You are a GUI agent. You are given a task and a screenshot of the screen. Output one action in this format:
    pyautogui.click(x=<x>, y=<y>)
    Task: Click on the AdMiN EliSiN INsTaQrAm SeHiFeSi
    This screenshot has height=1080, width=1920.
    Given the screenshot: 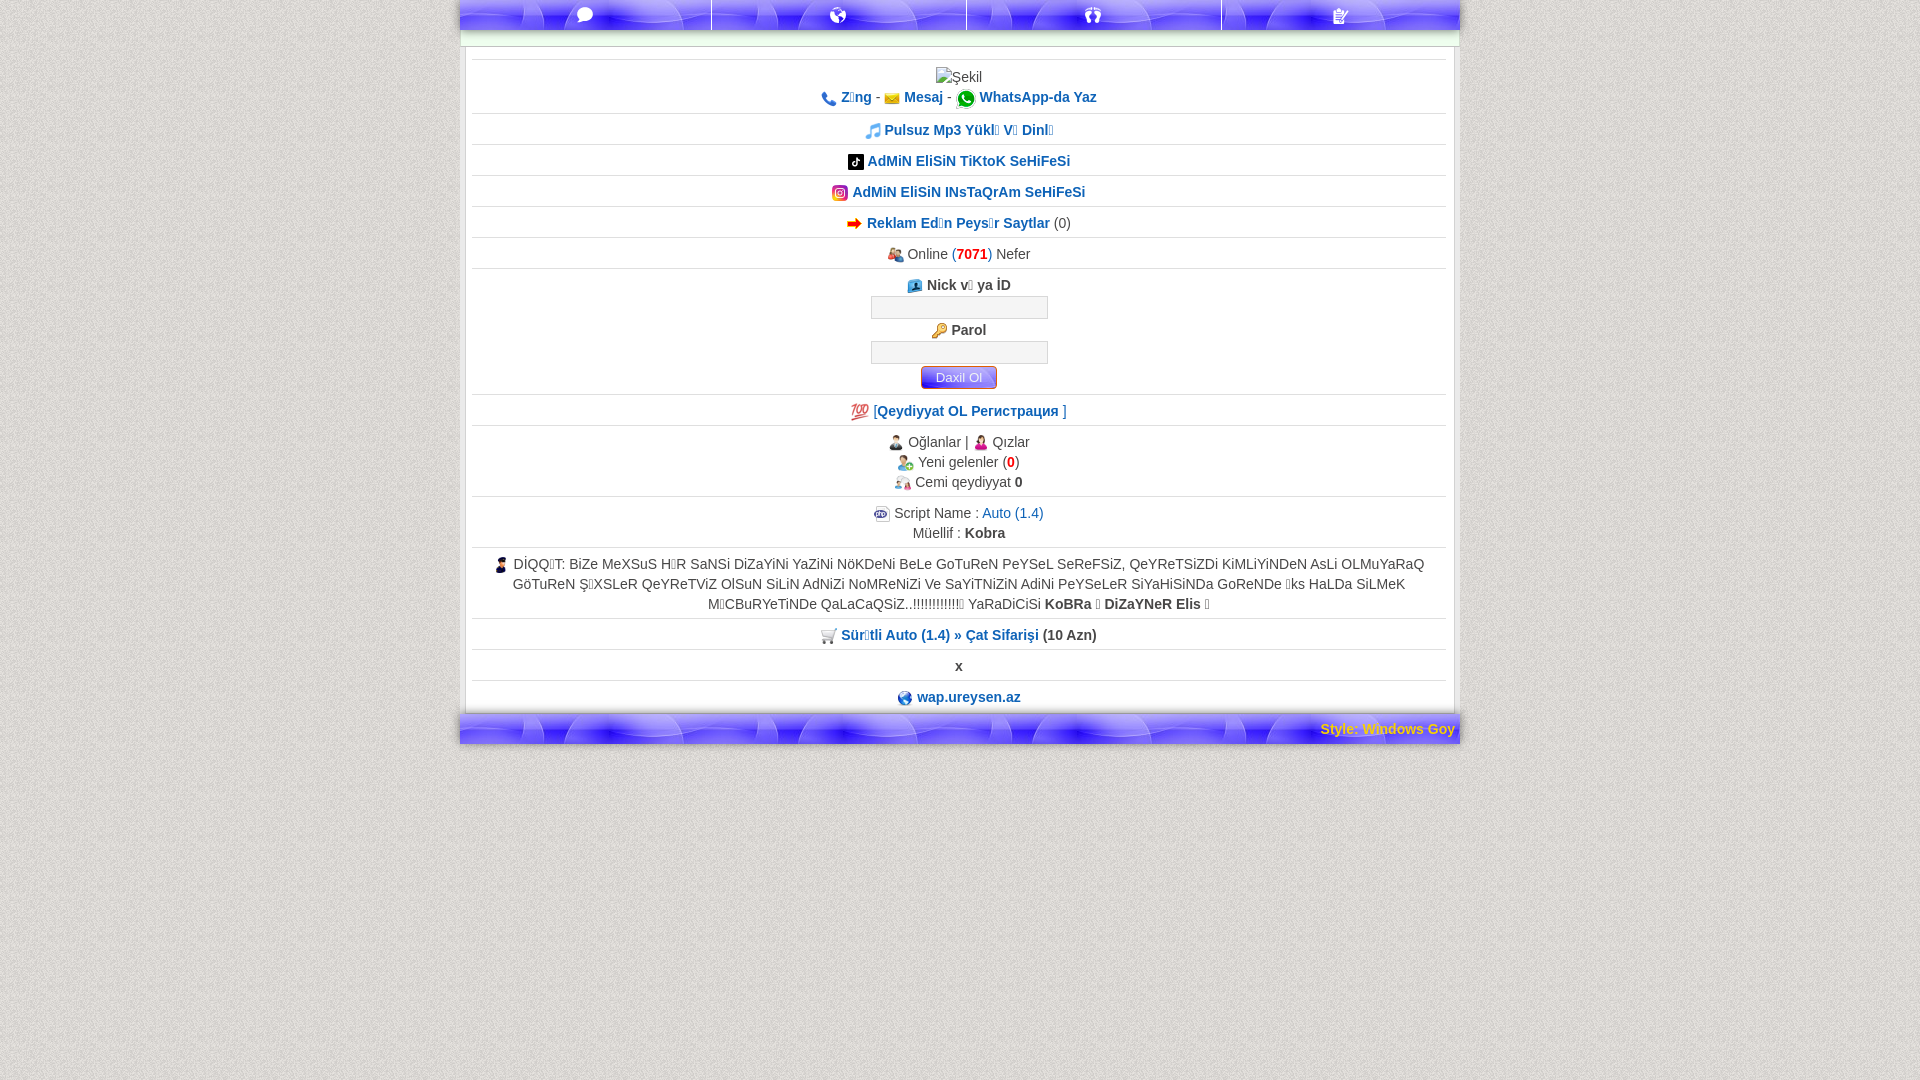 What is the action you would take?
    pyautogui.click(x=968, y=192)
    